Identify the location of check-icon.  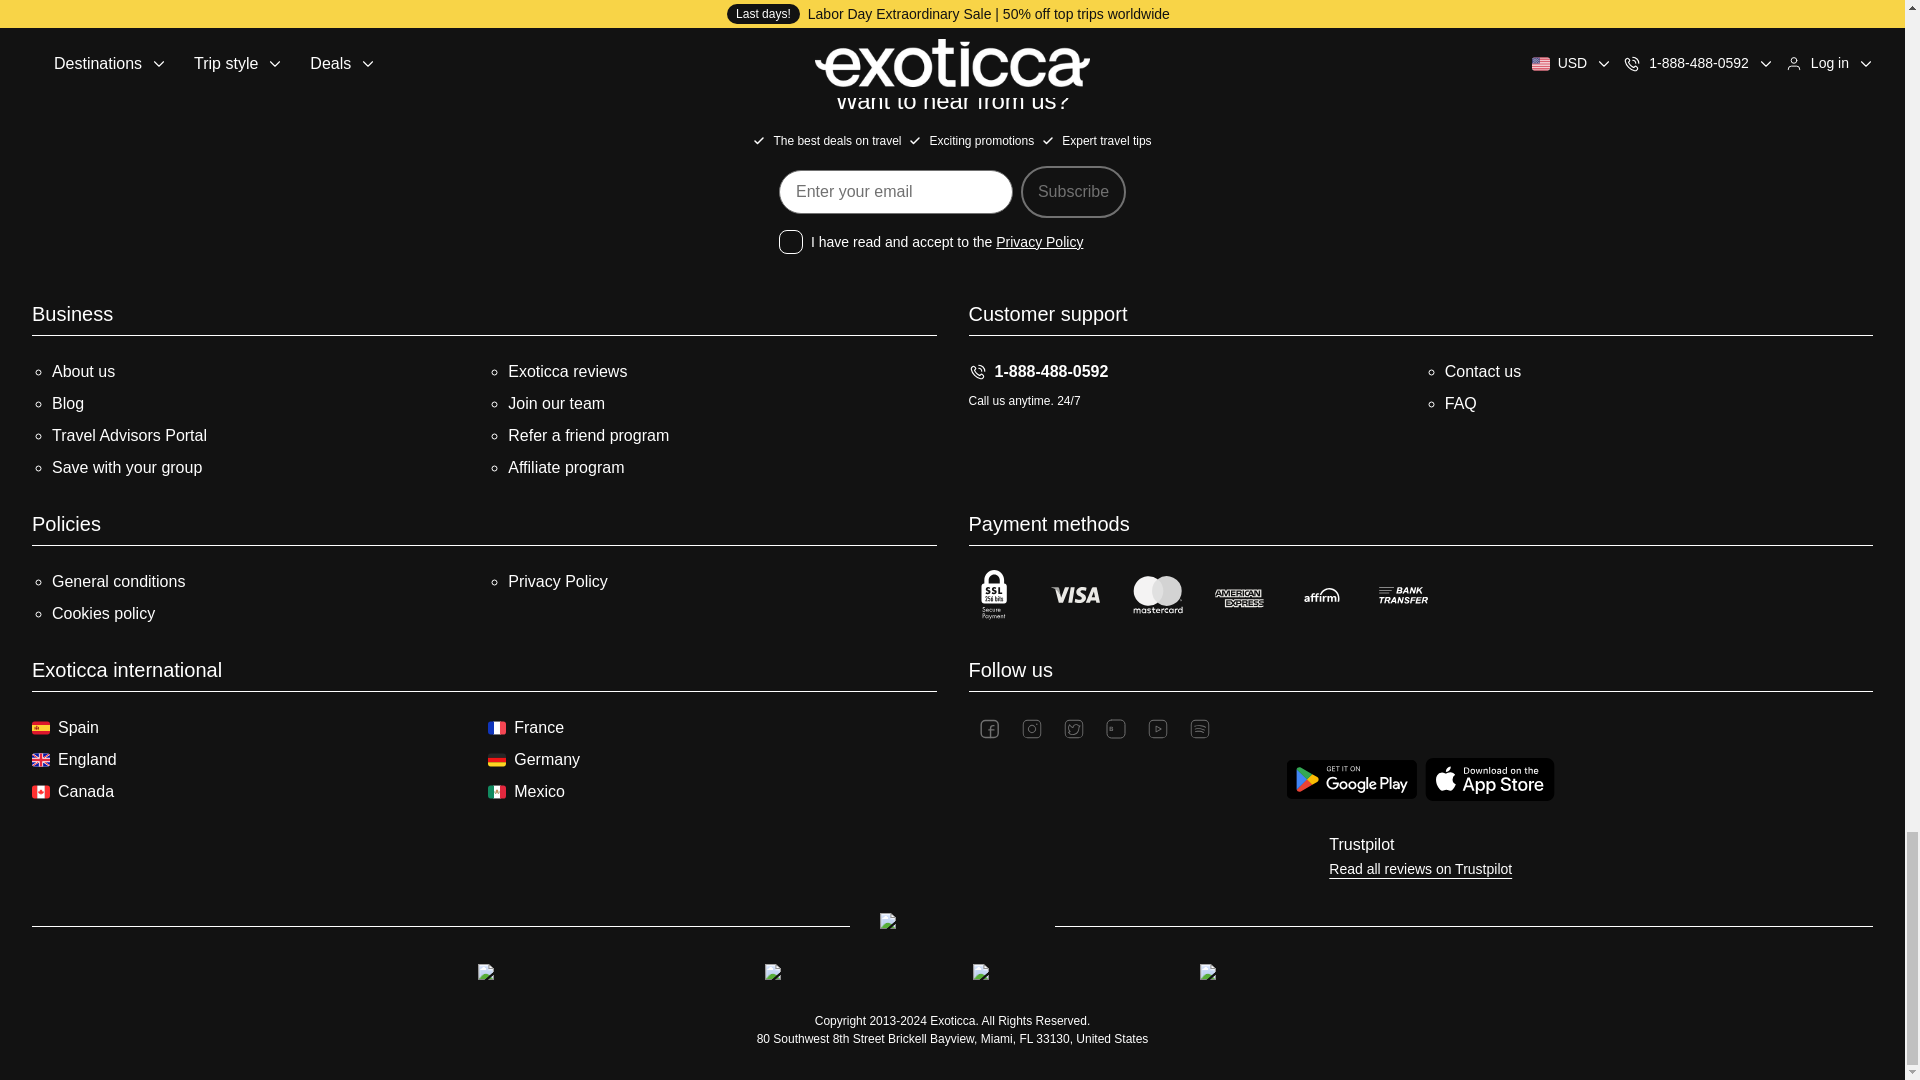
(1048, 140).